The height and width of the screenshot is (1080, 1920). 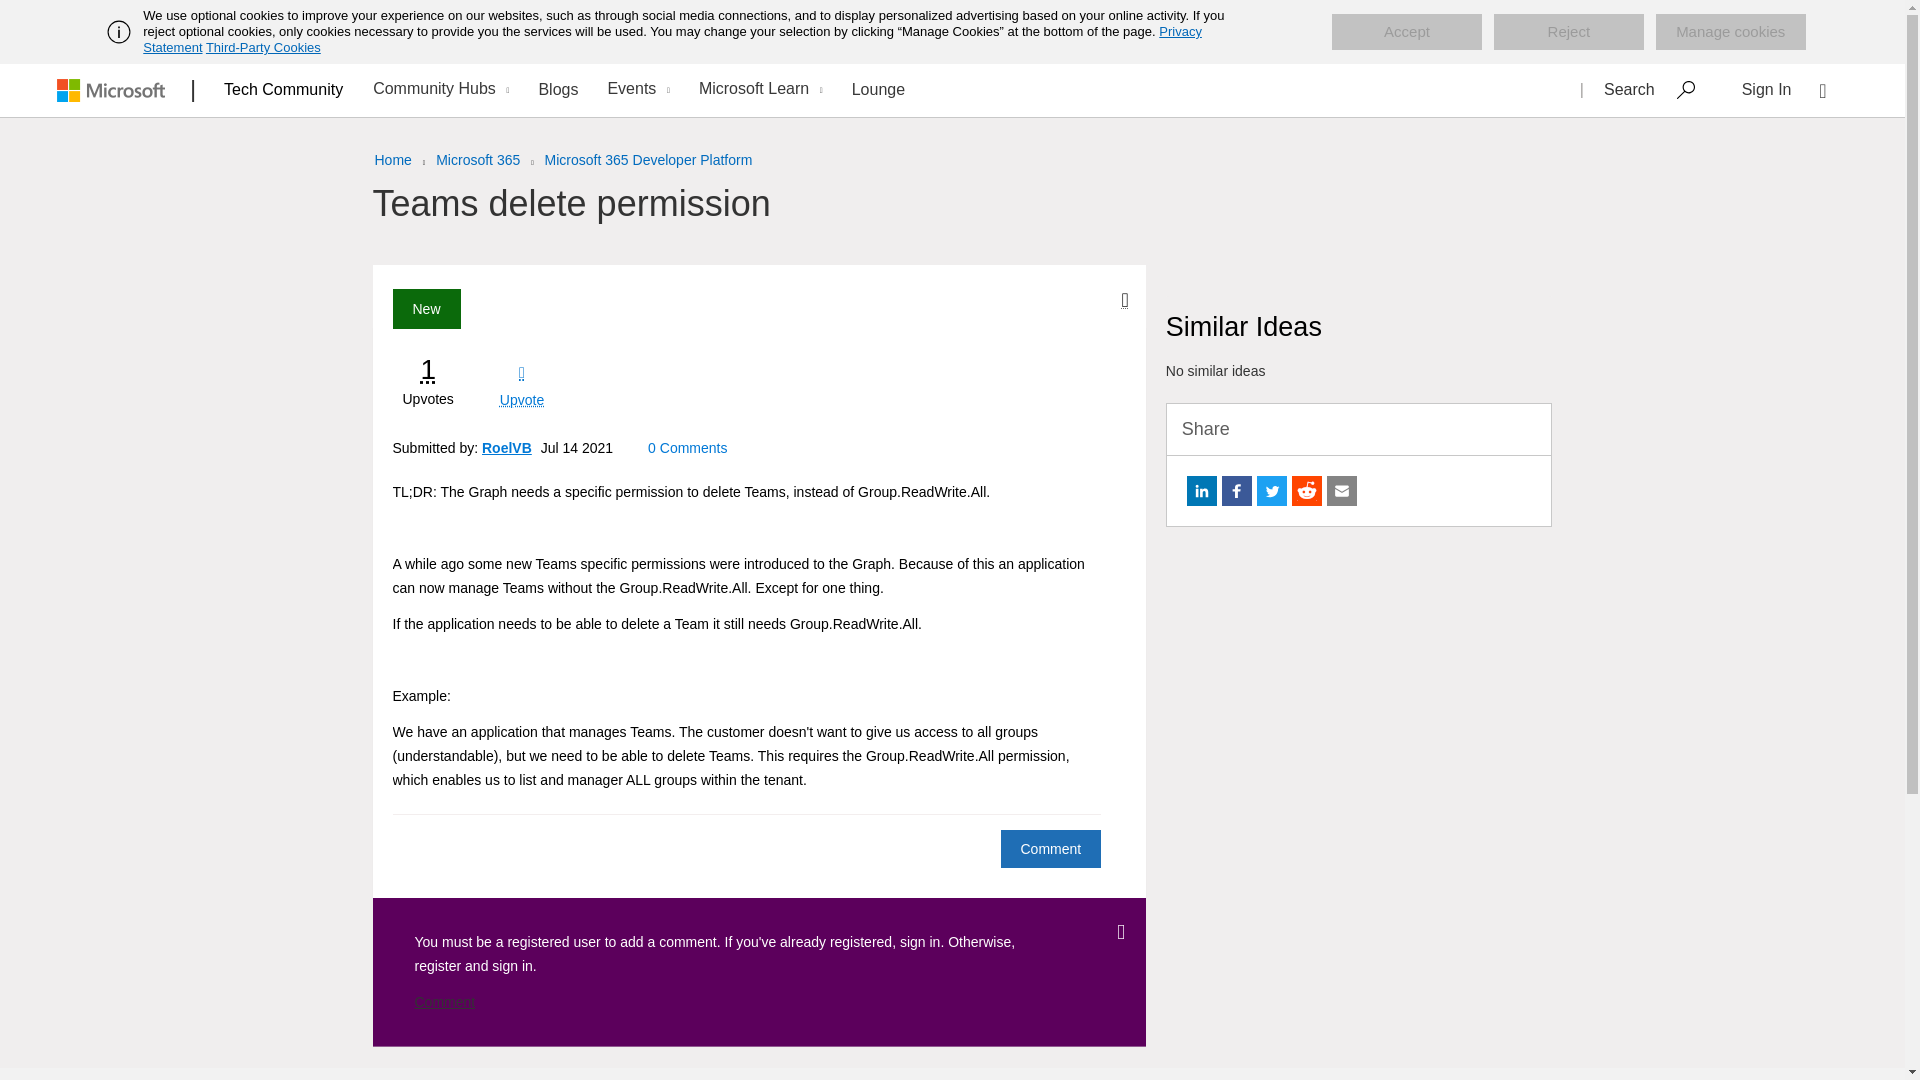 What do you see at coordinates (1568, 32) in the screenshot?
I see `Reject` at bounding box center [1568, 32].